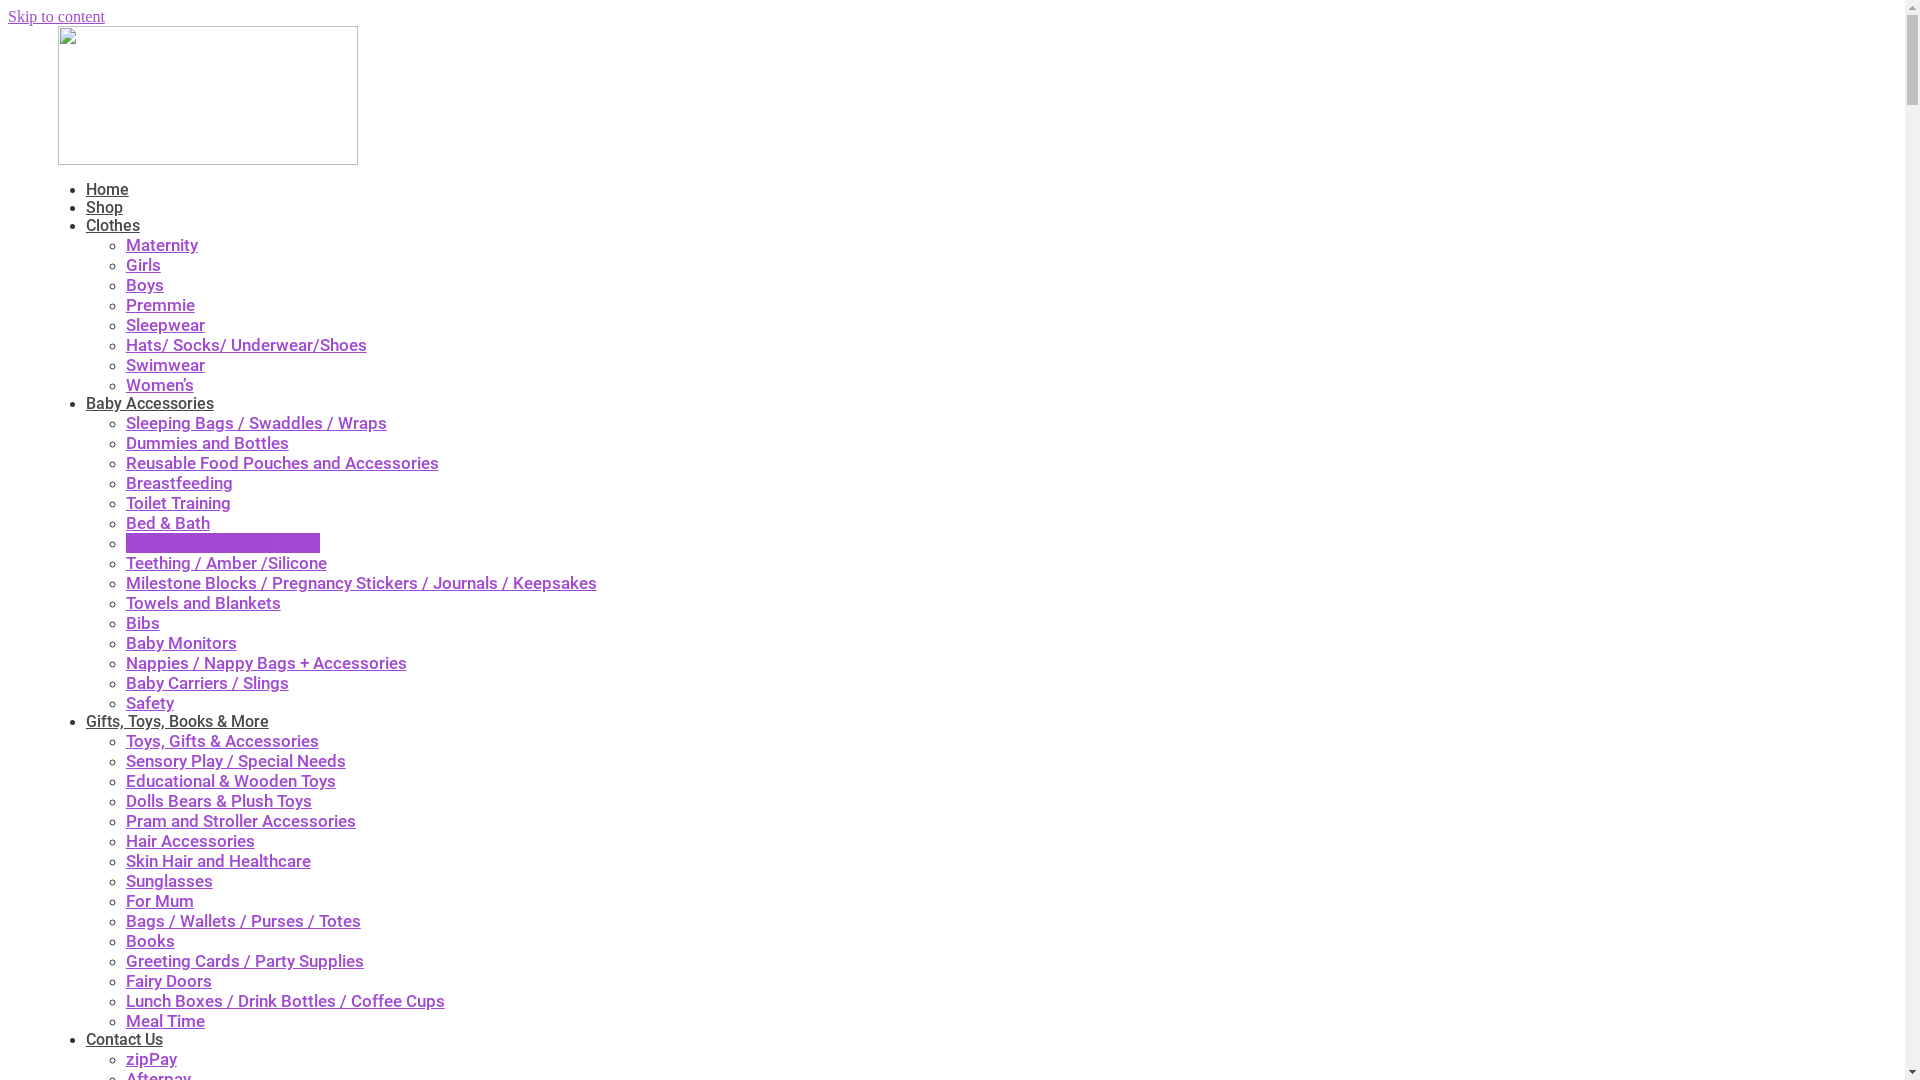 This screenshot has height=1080, width=1920. Describe the element at coordinates (190, 841) in the screenshot. I see `Hair Accessories` at that location.